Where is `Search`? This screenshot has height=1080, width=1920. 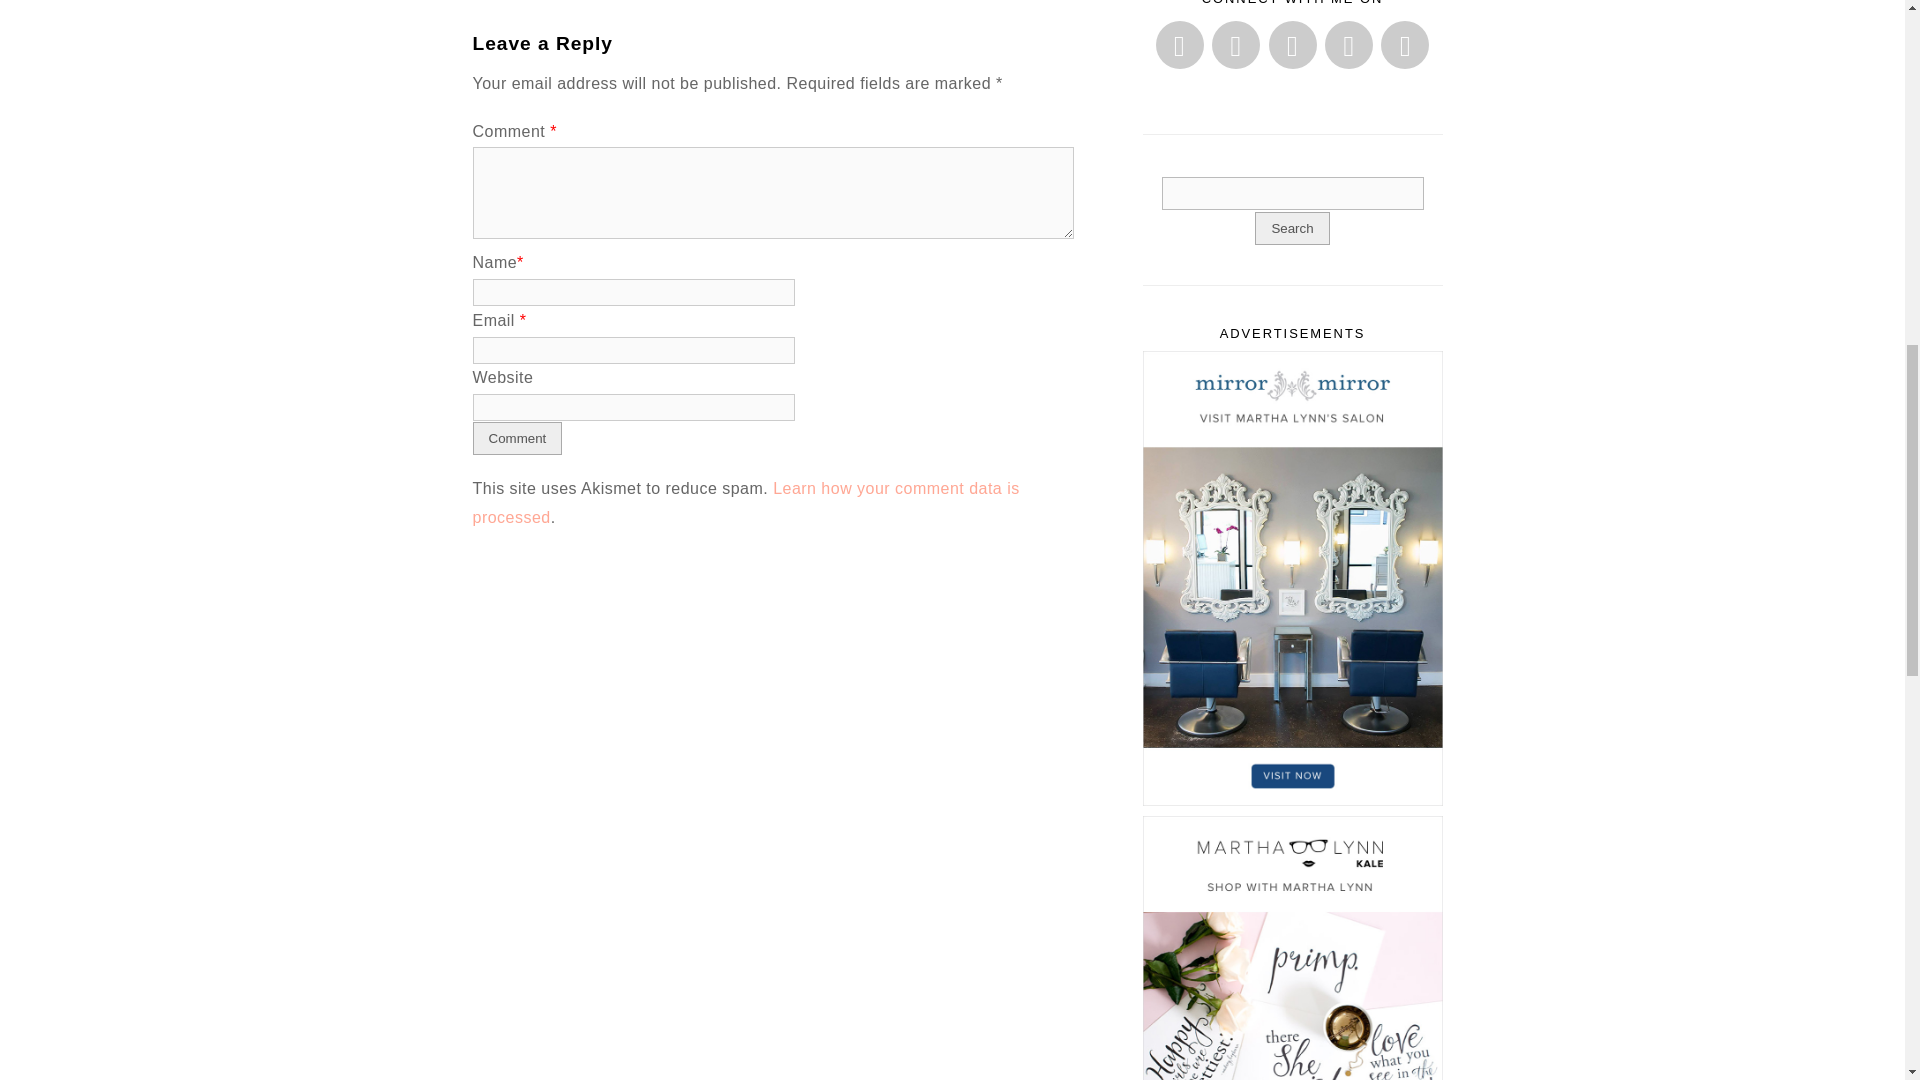 Search is located at coordinates (1292, 228).